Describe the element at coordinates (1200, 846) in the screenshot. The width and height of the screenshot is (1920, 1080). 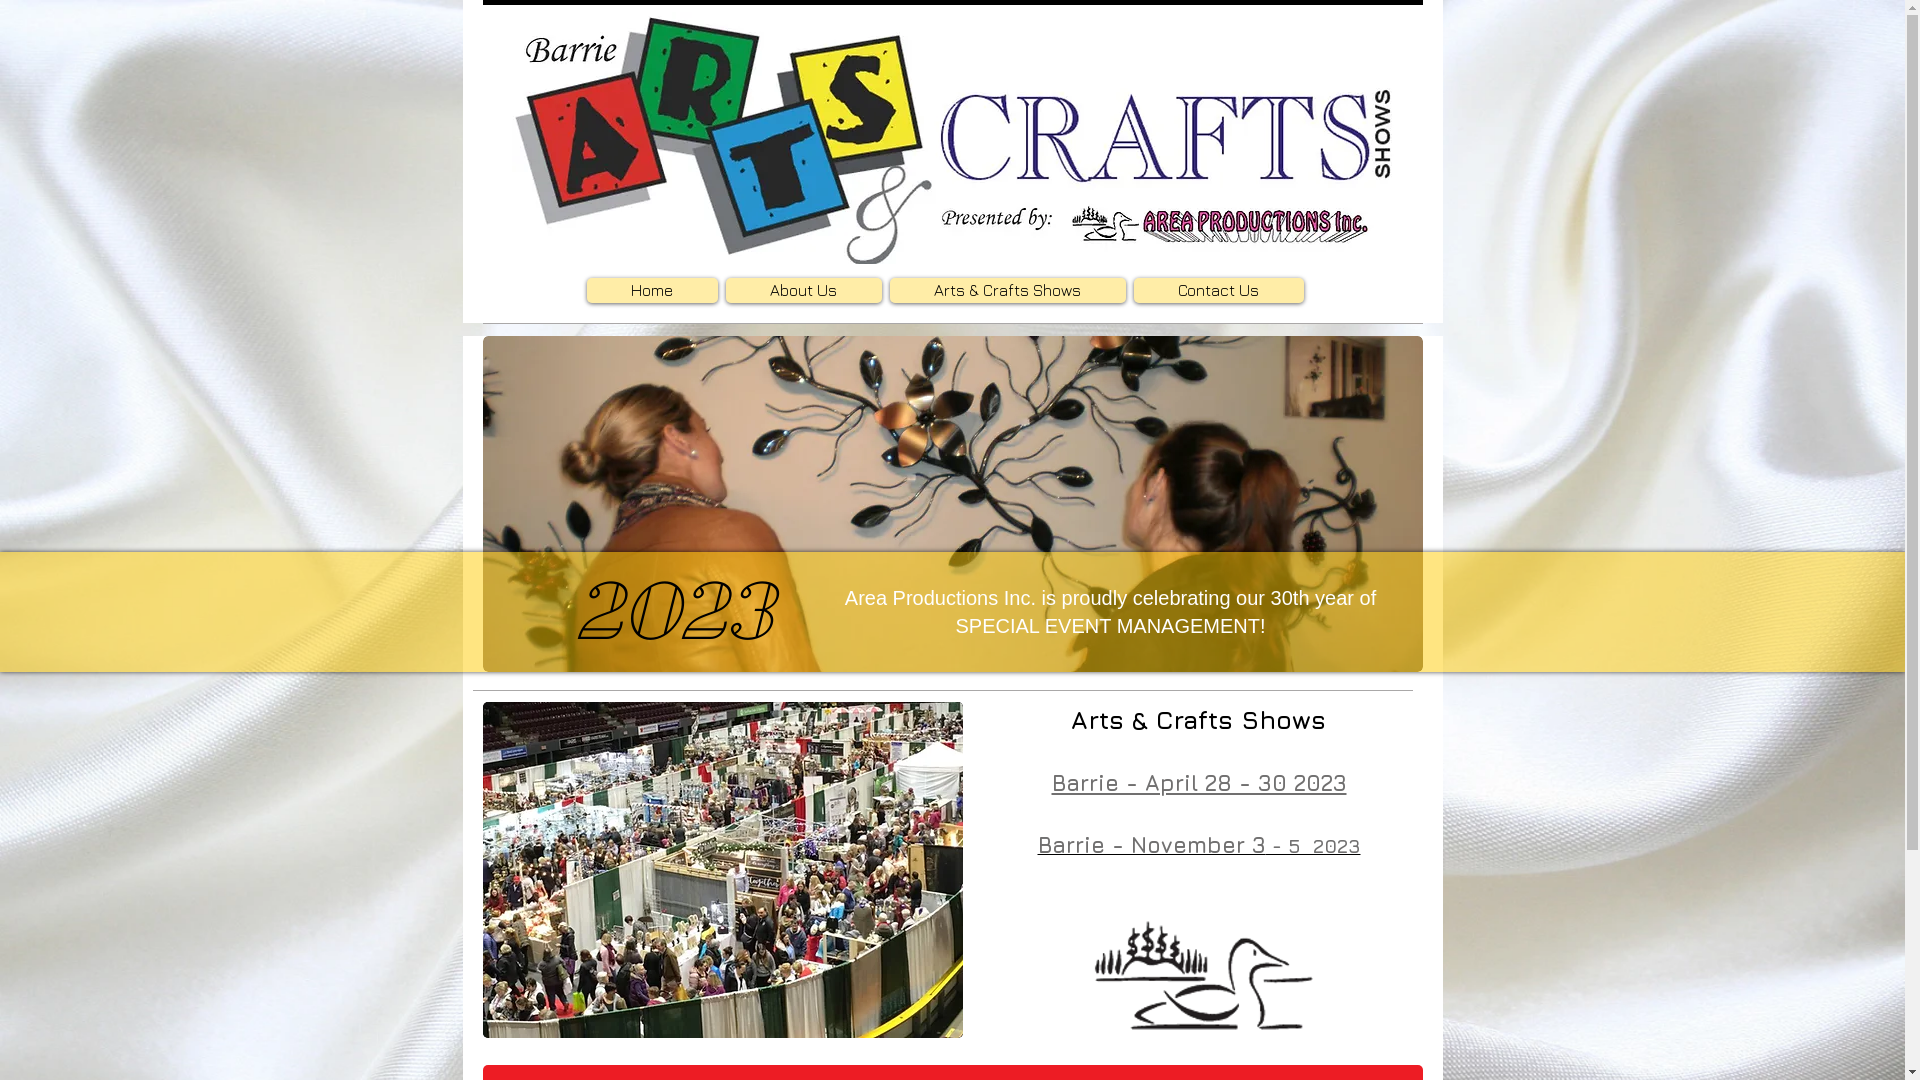
I see `Barrie - November 3 - 5  2023` at that location.